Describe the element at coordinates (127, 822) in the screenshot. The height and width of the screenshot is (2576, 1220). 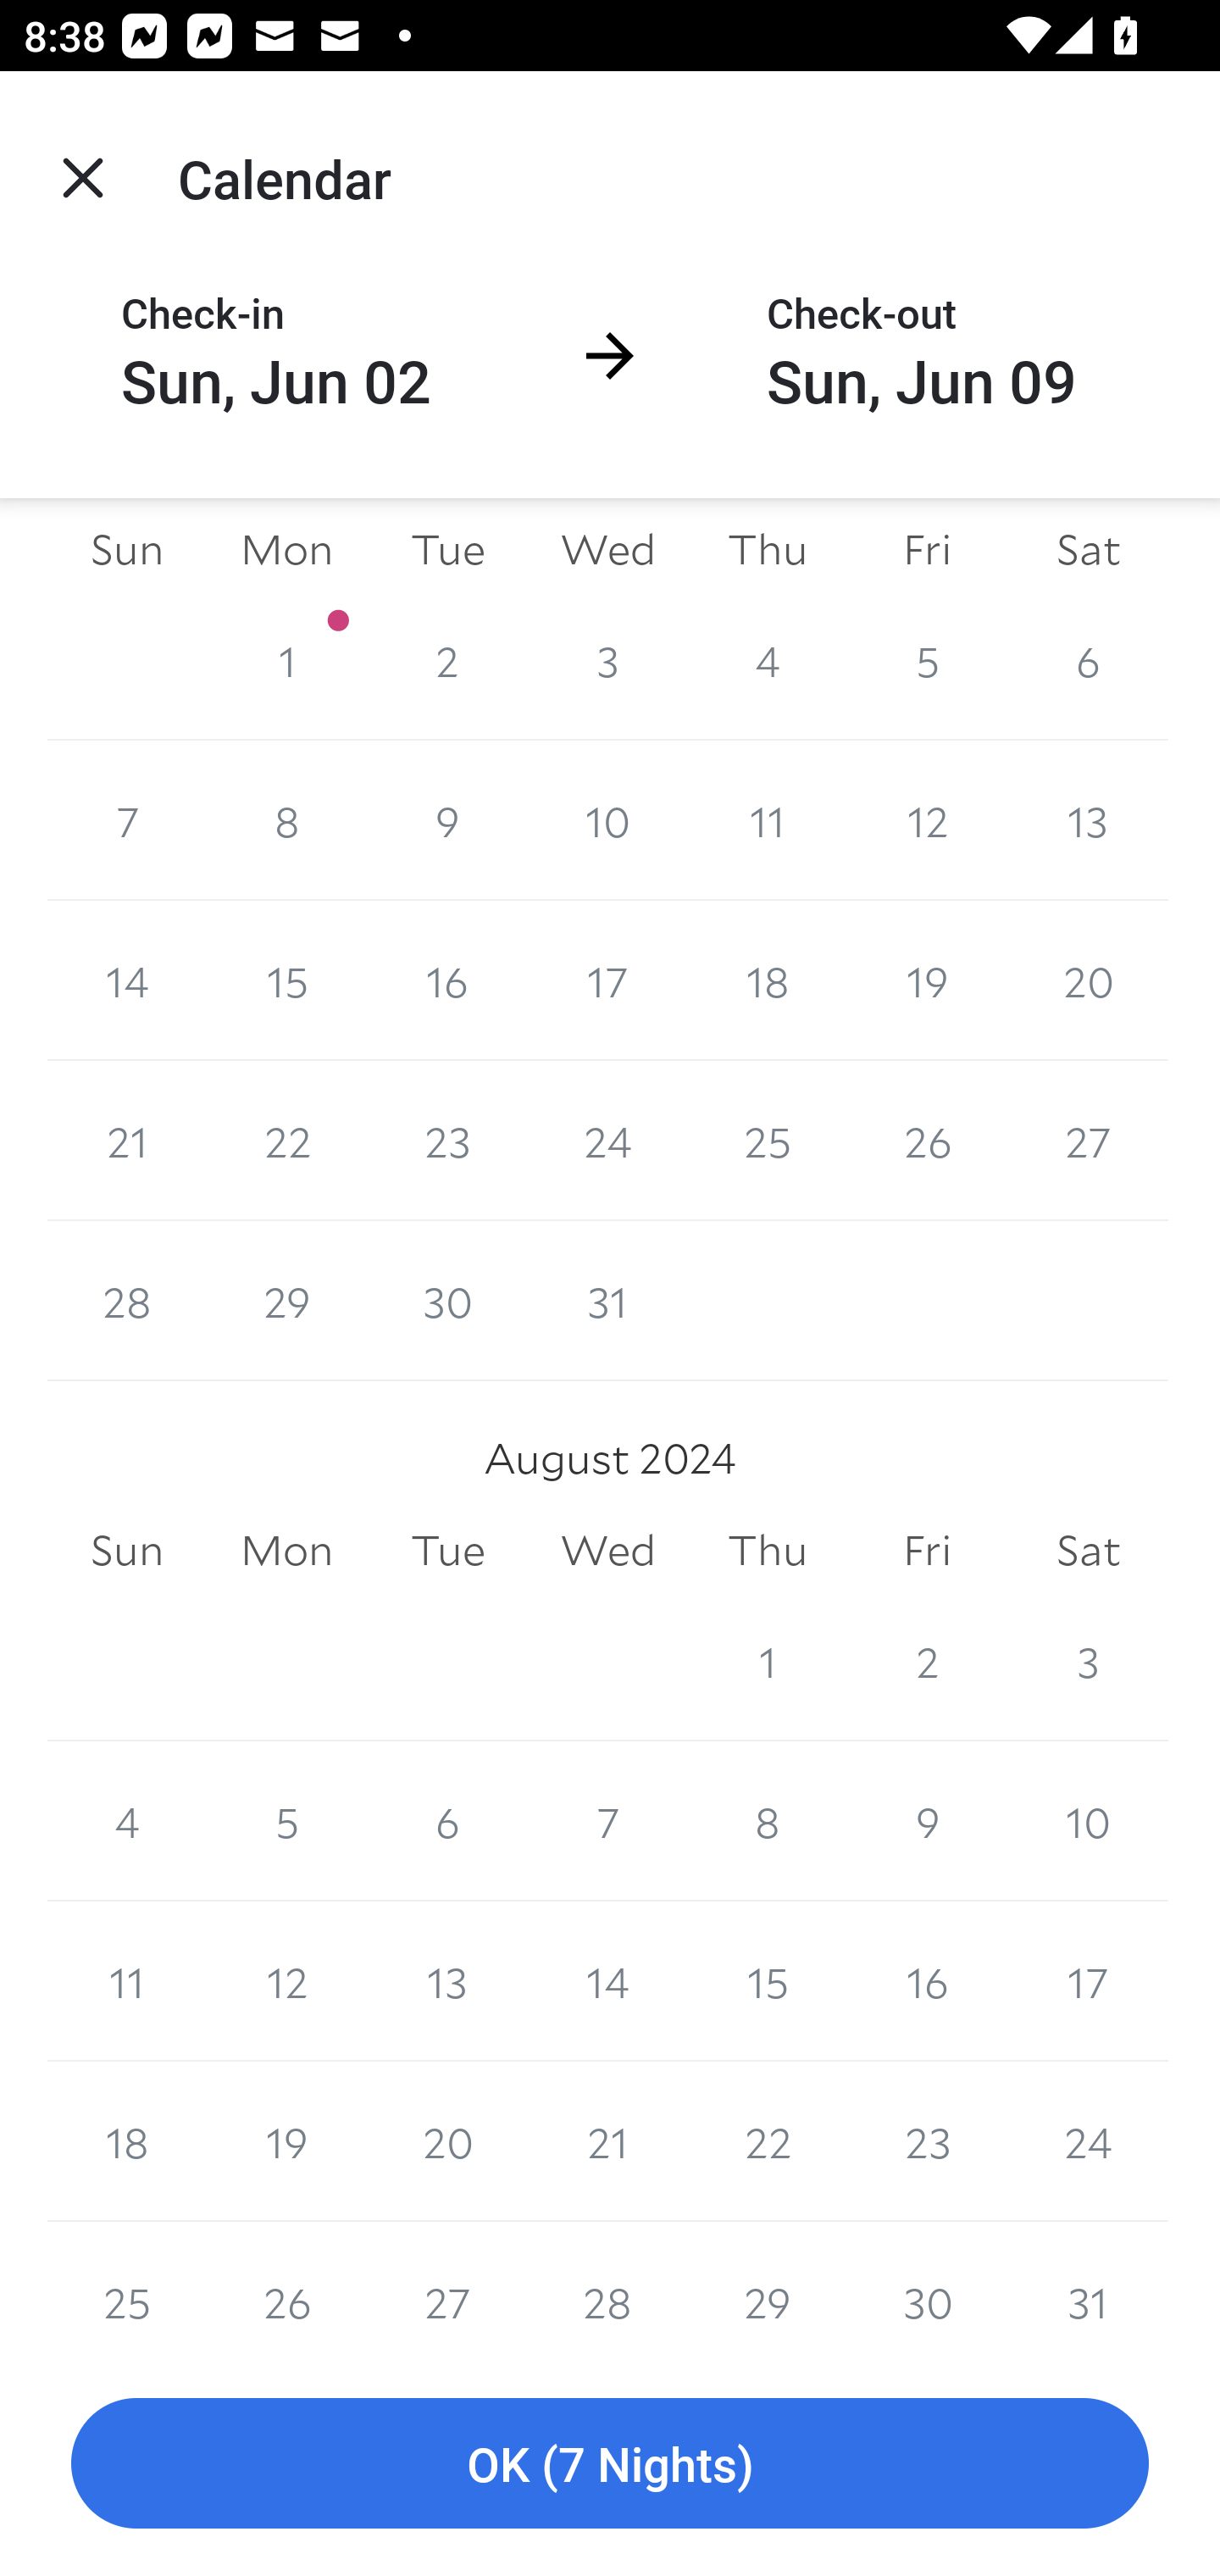
I see `7 7 July 2024` at that location.